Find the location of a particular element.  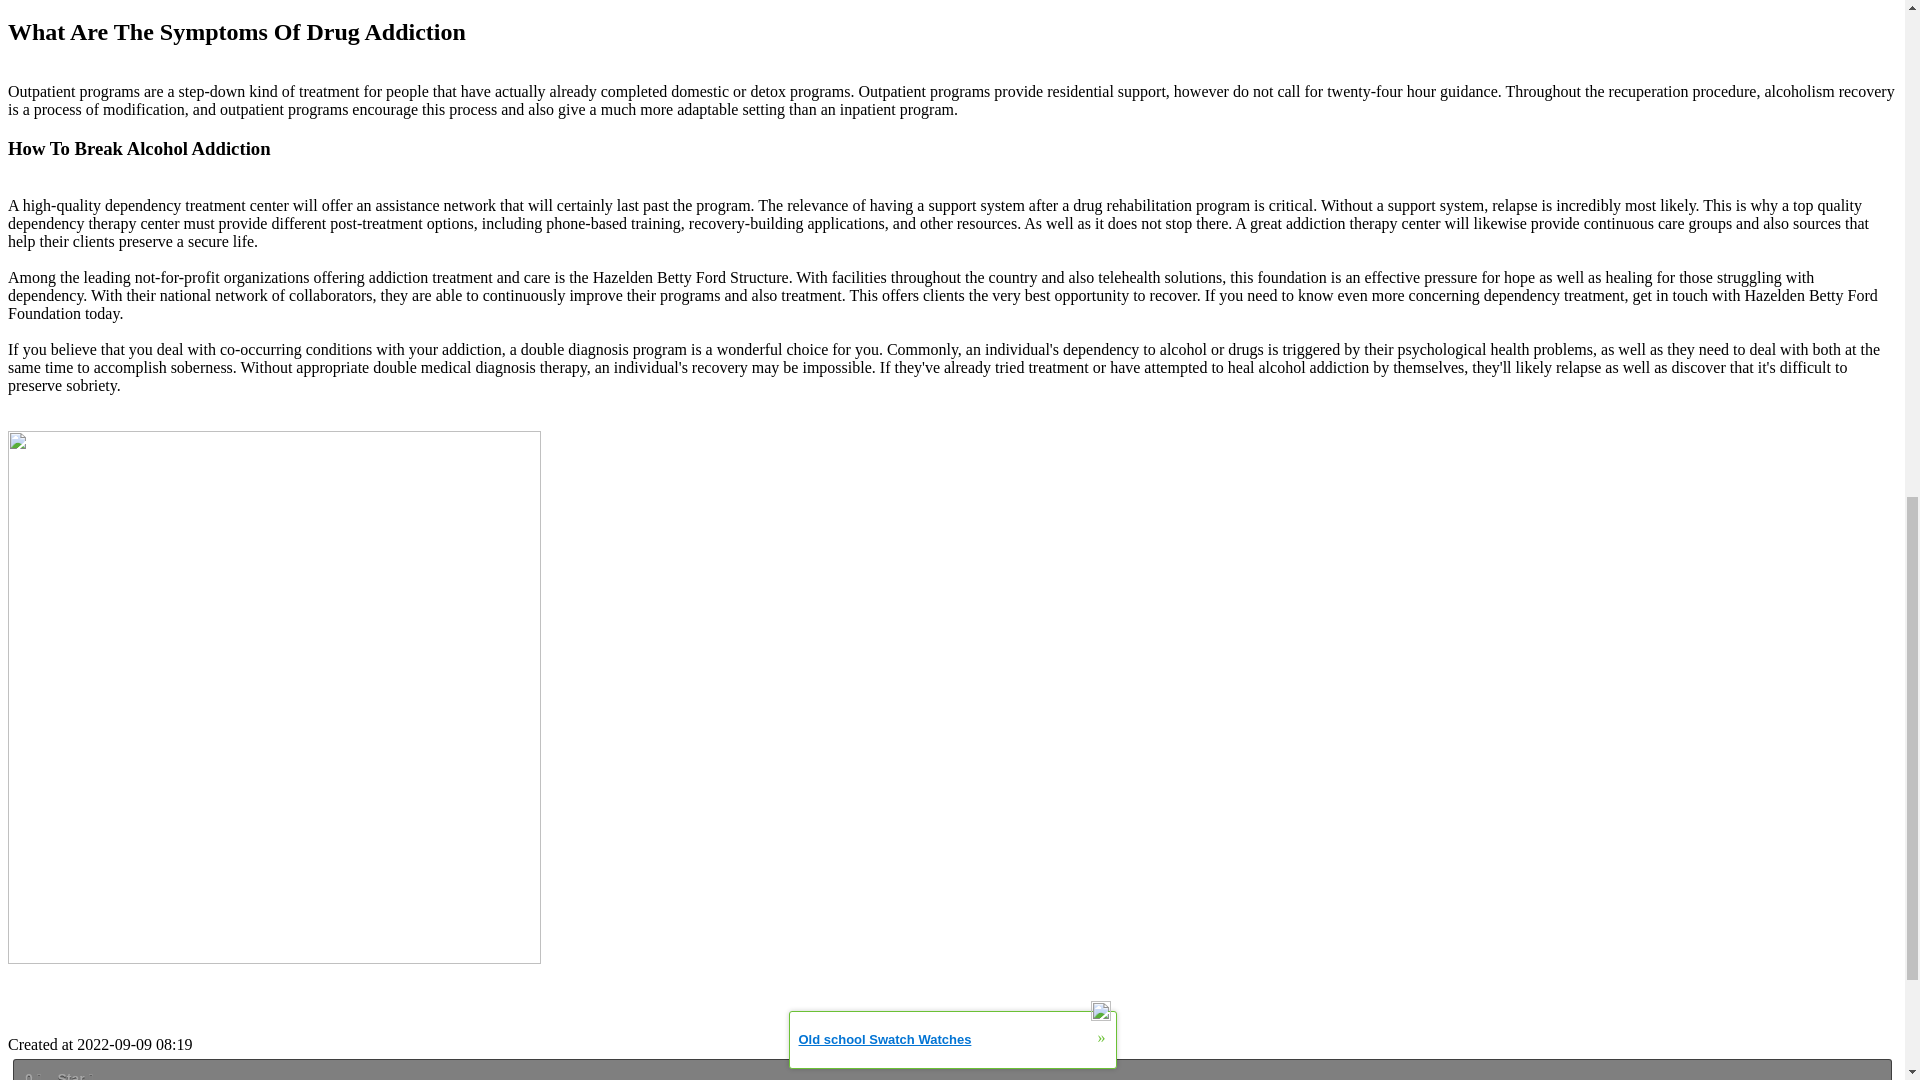

0 is located at coordinates (32, 1074).